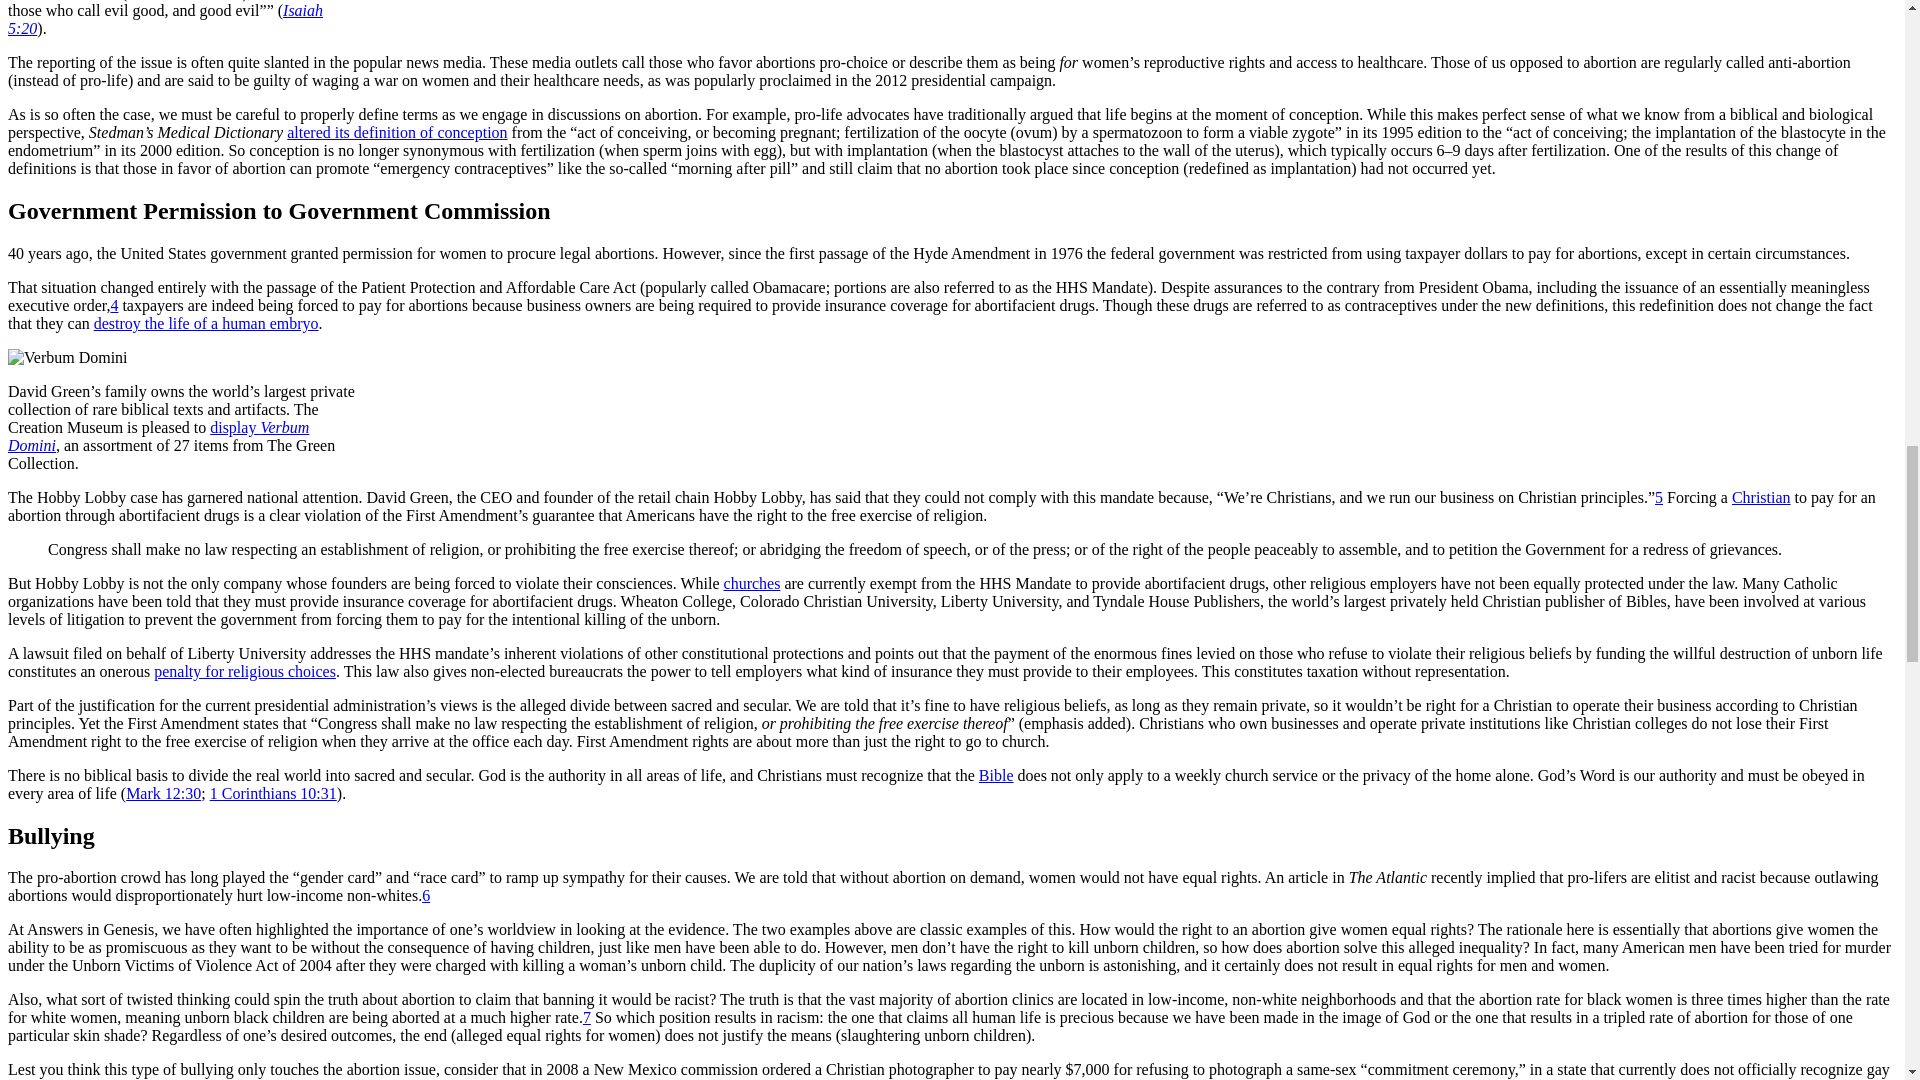 The height and width of the screenshot is (1080, 1920). What do you see at coordinates (396, 132) in the screenshot?
I see `altered its definition of conception` at bounding box center [396, 132].